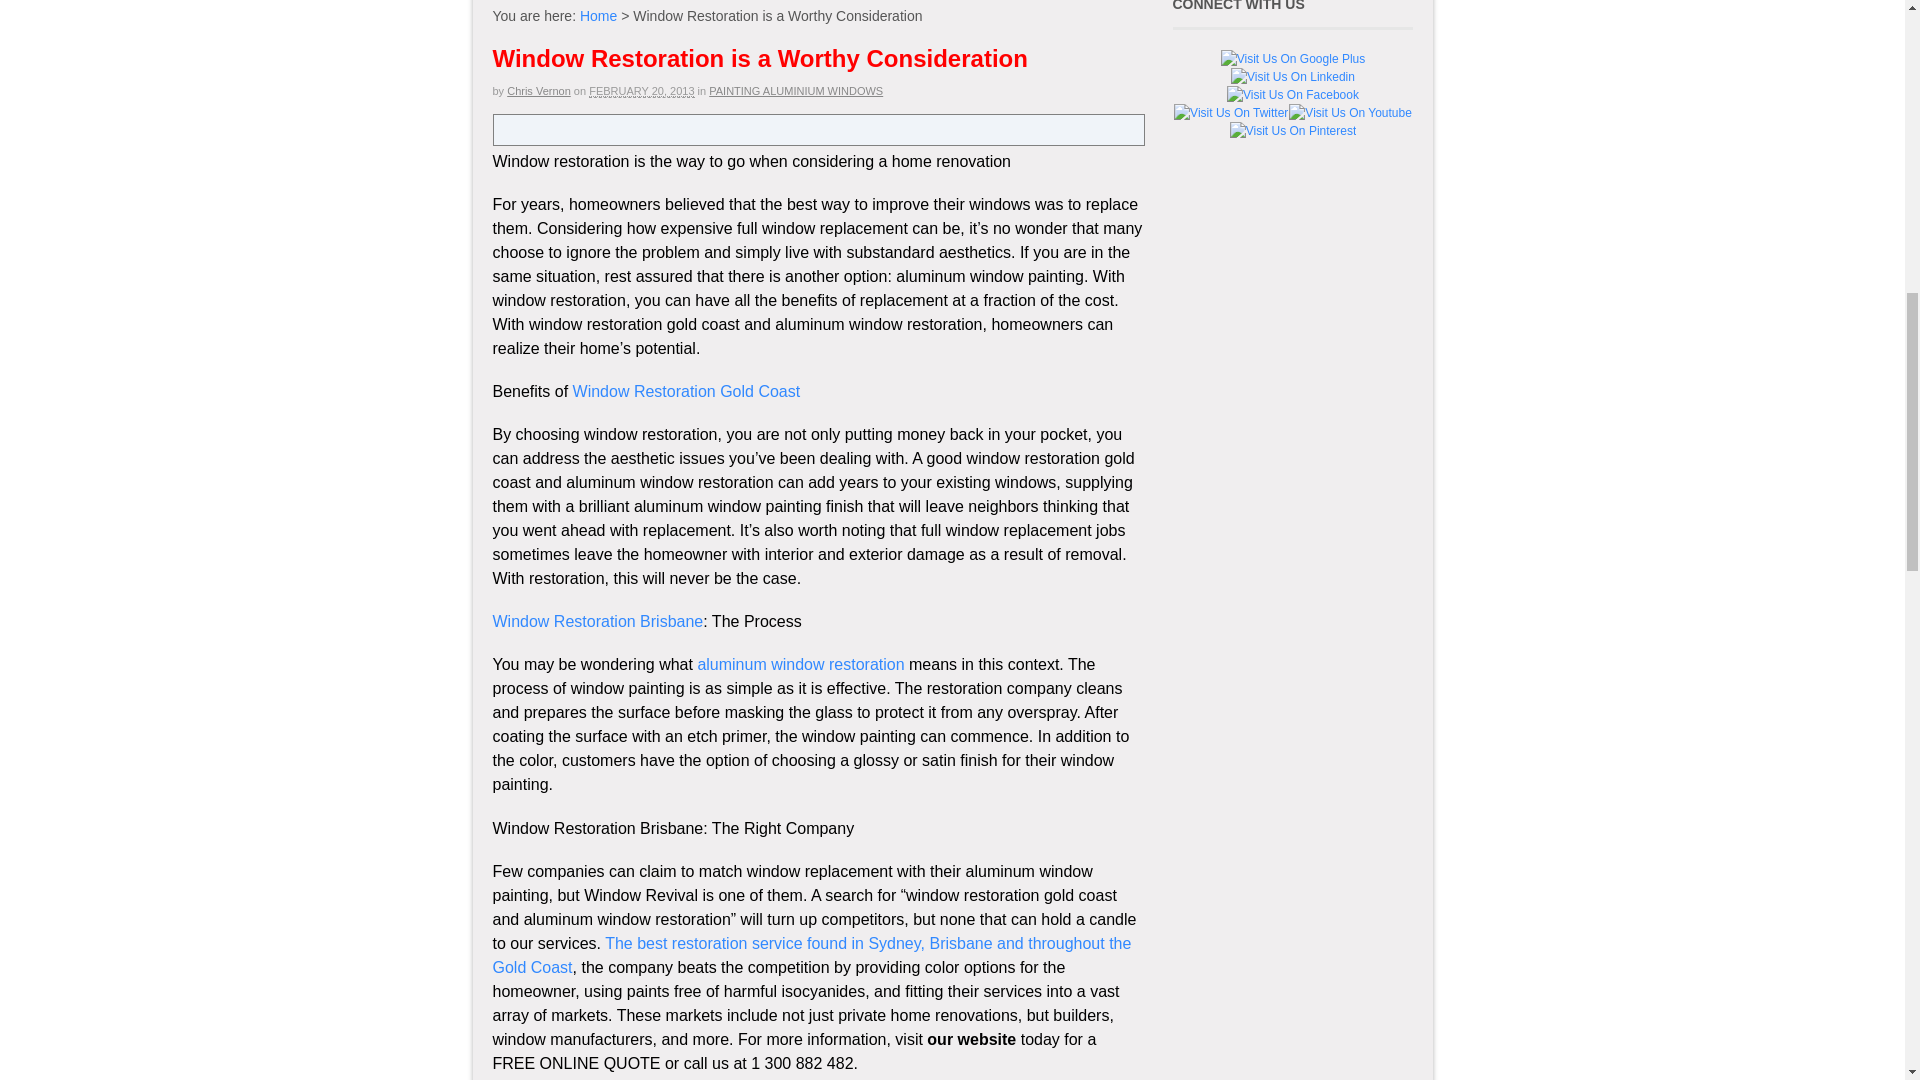  Describe the element at coordinates (598, 15) in the screenshot. I see `Home` at that location.